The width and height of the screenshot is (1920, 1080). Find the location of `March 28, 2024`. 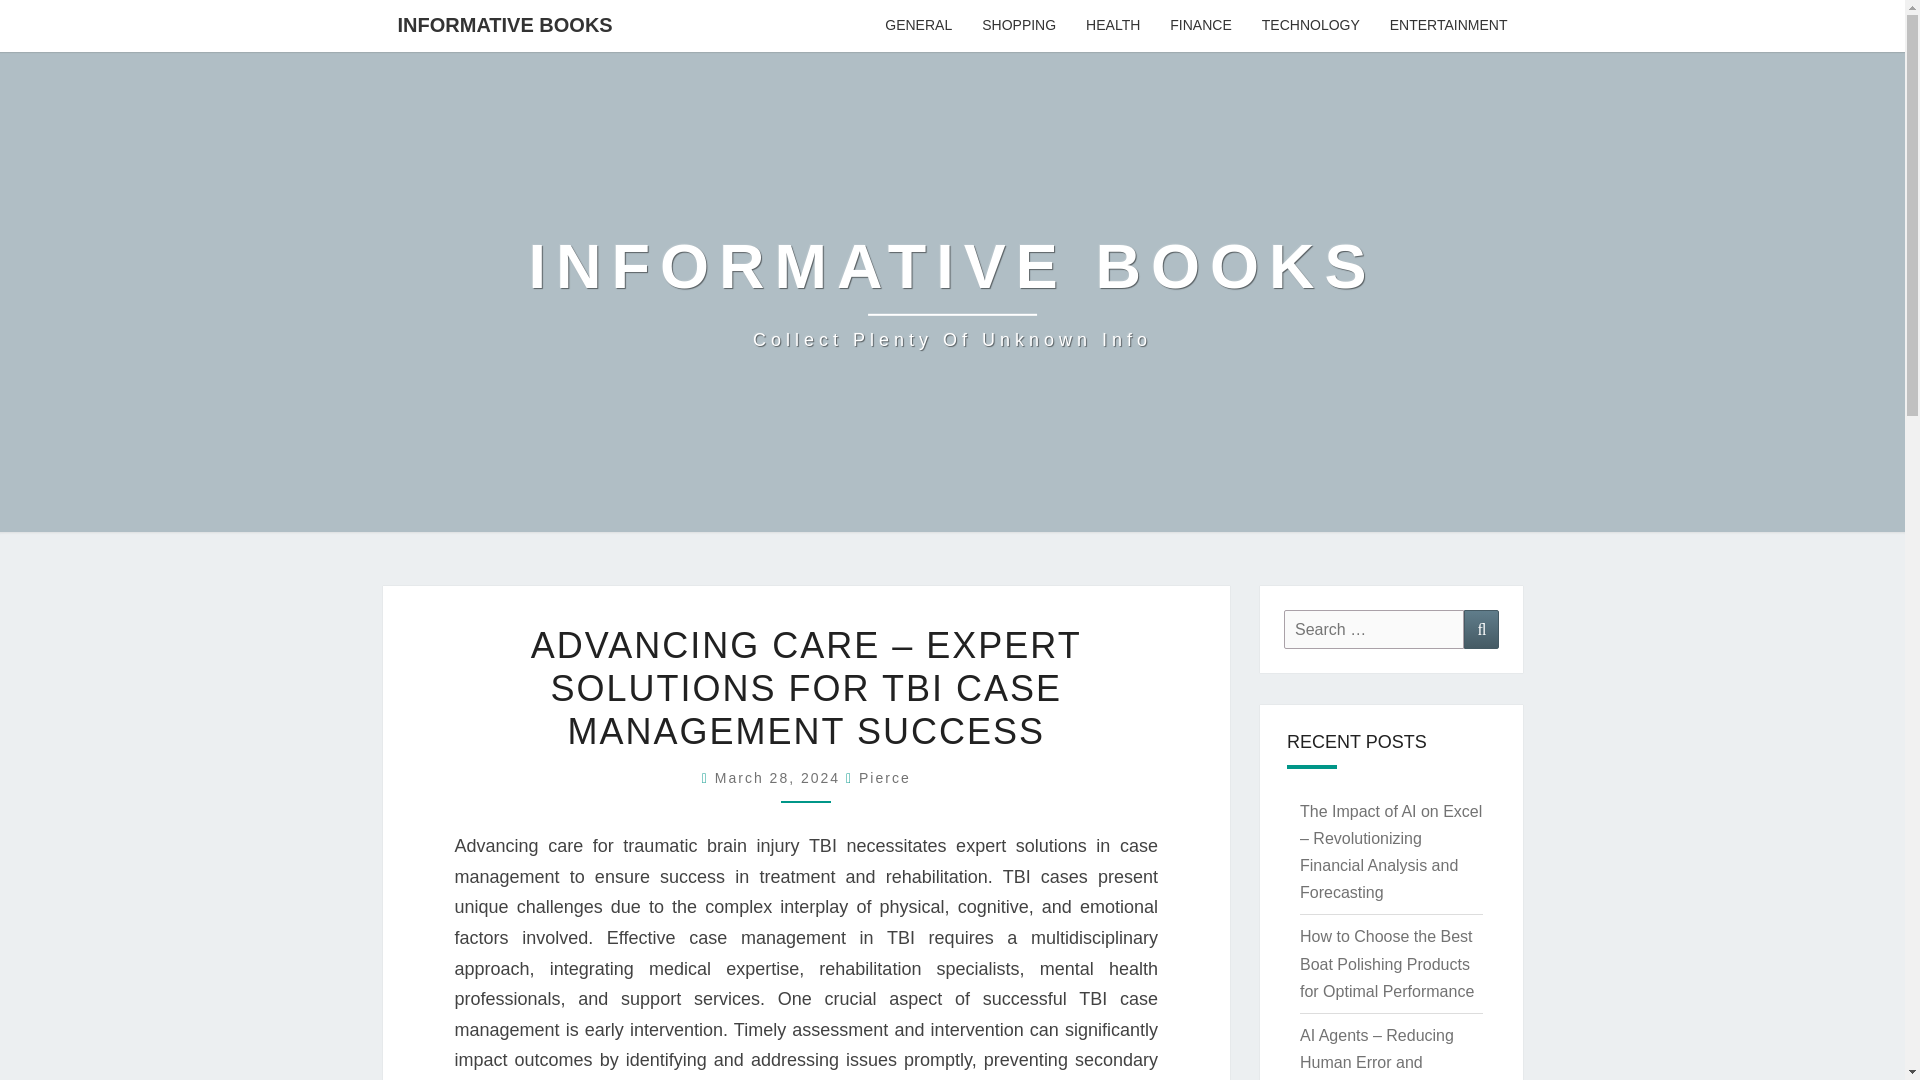

March 28, 2024 is located at coordinates (780, 778).